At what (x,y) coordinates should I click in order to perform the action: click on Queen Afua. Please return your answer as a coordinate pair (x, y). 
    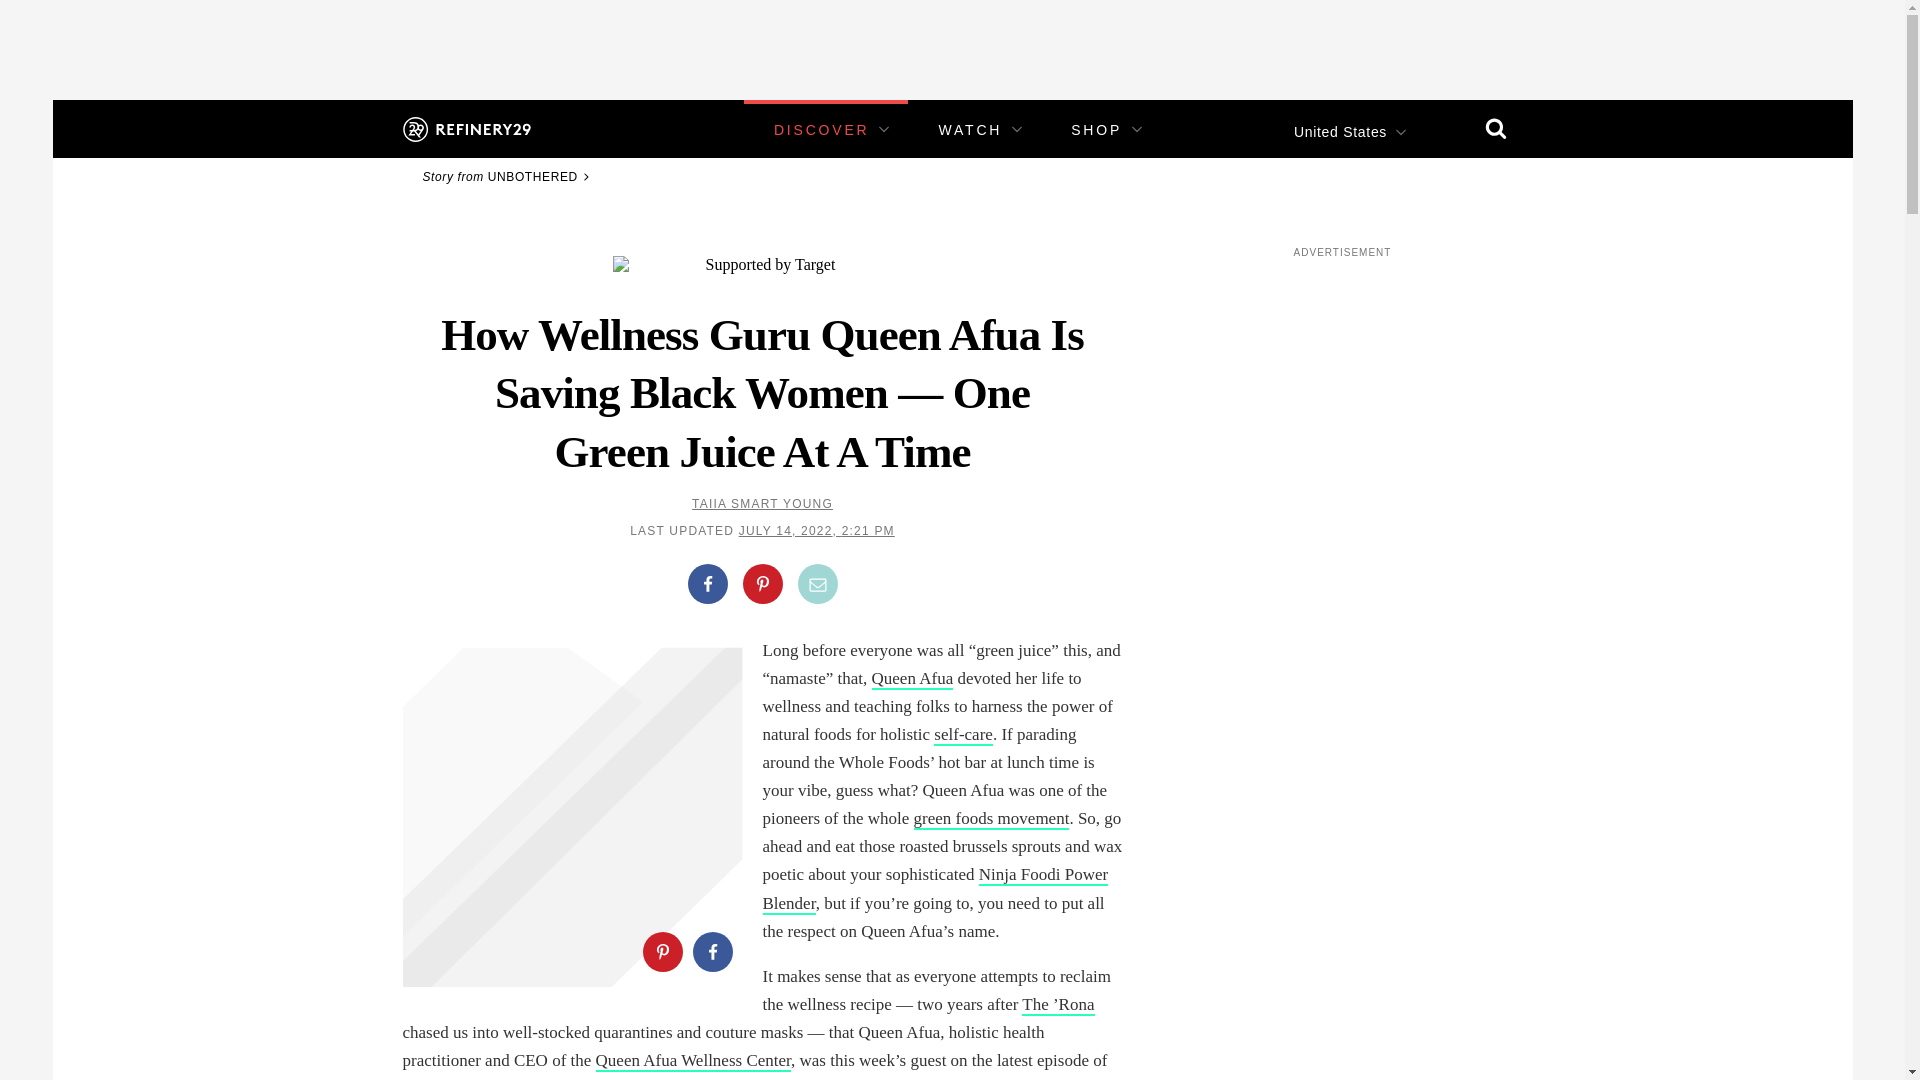
    Looking at the image, I should click on (912, 679).